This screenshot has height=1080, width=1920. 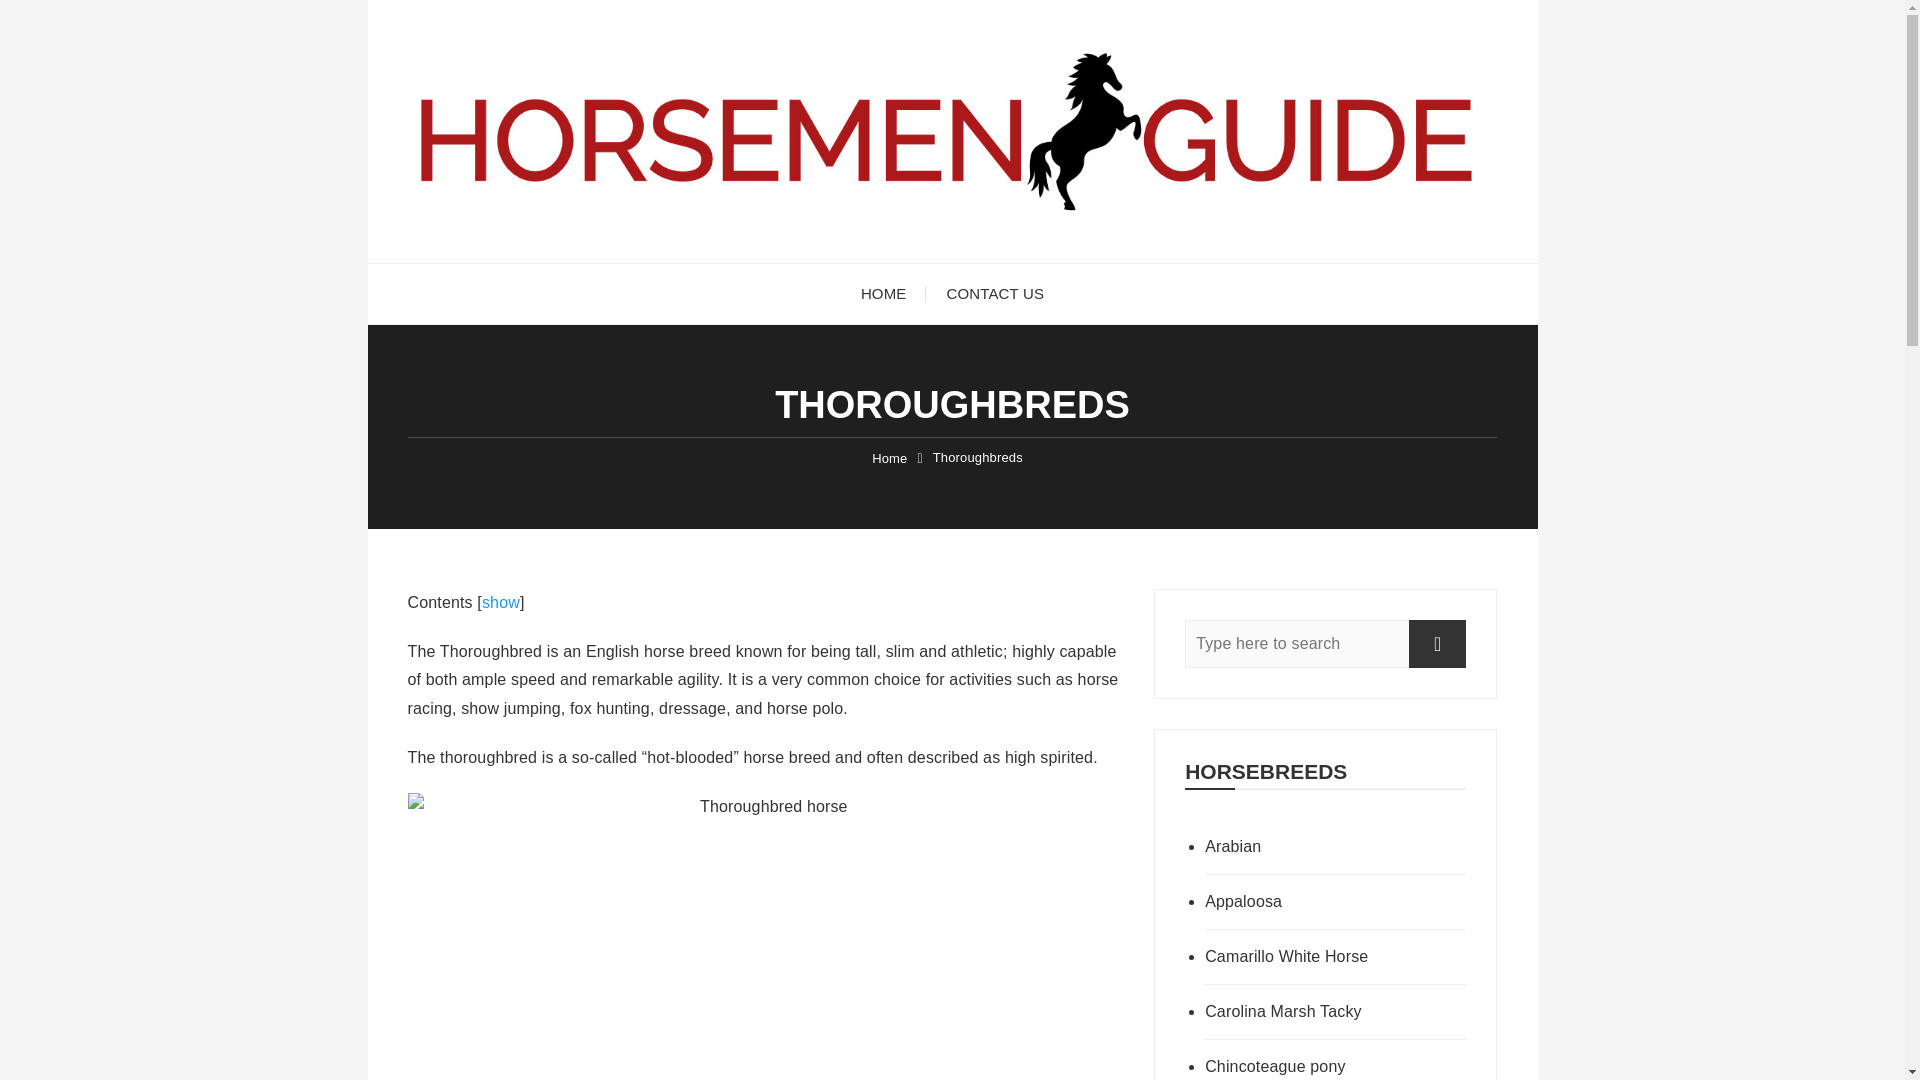 I want to click on Camarillo White Horse, so click(x=1336, y=956).